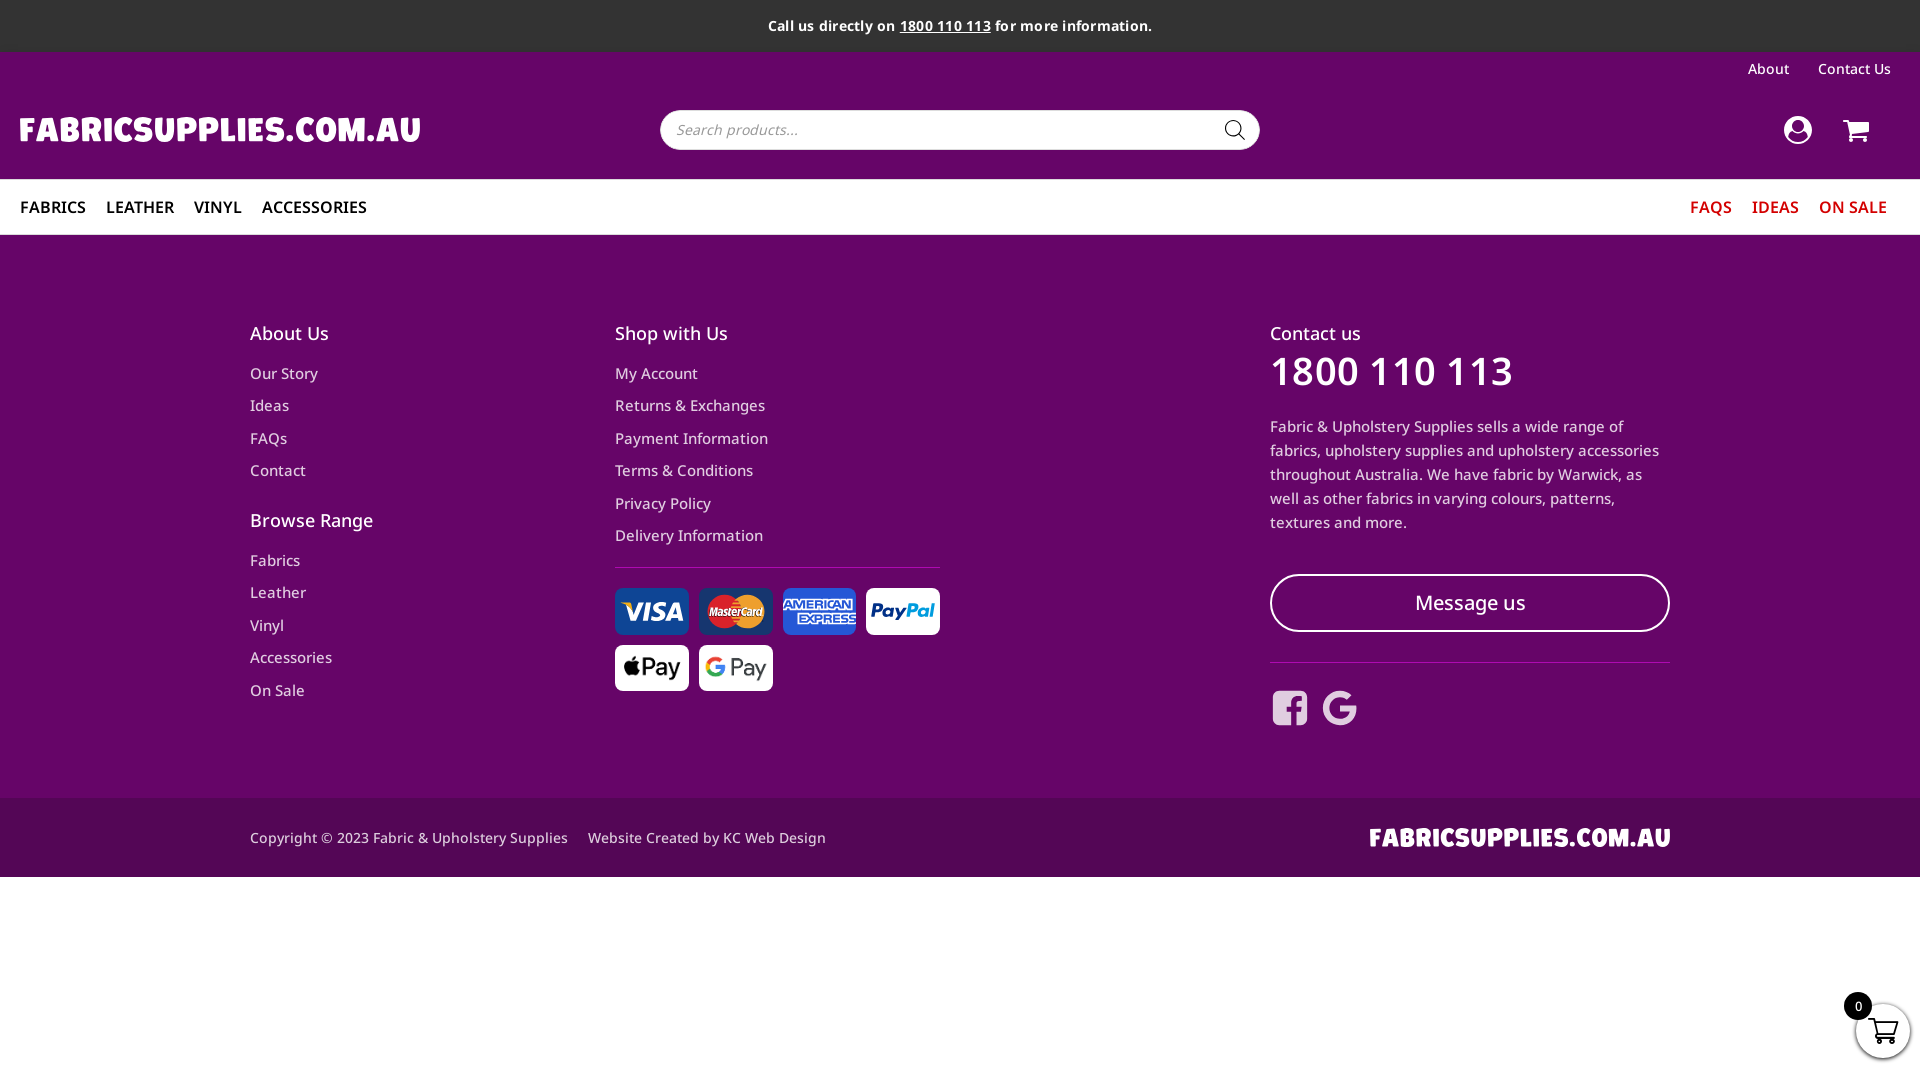 The height and width of the screenshot is (1080, 1920). I want to click on Delivery Information, so click(689, 536).